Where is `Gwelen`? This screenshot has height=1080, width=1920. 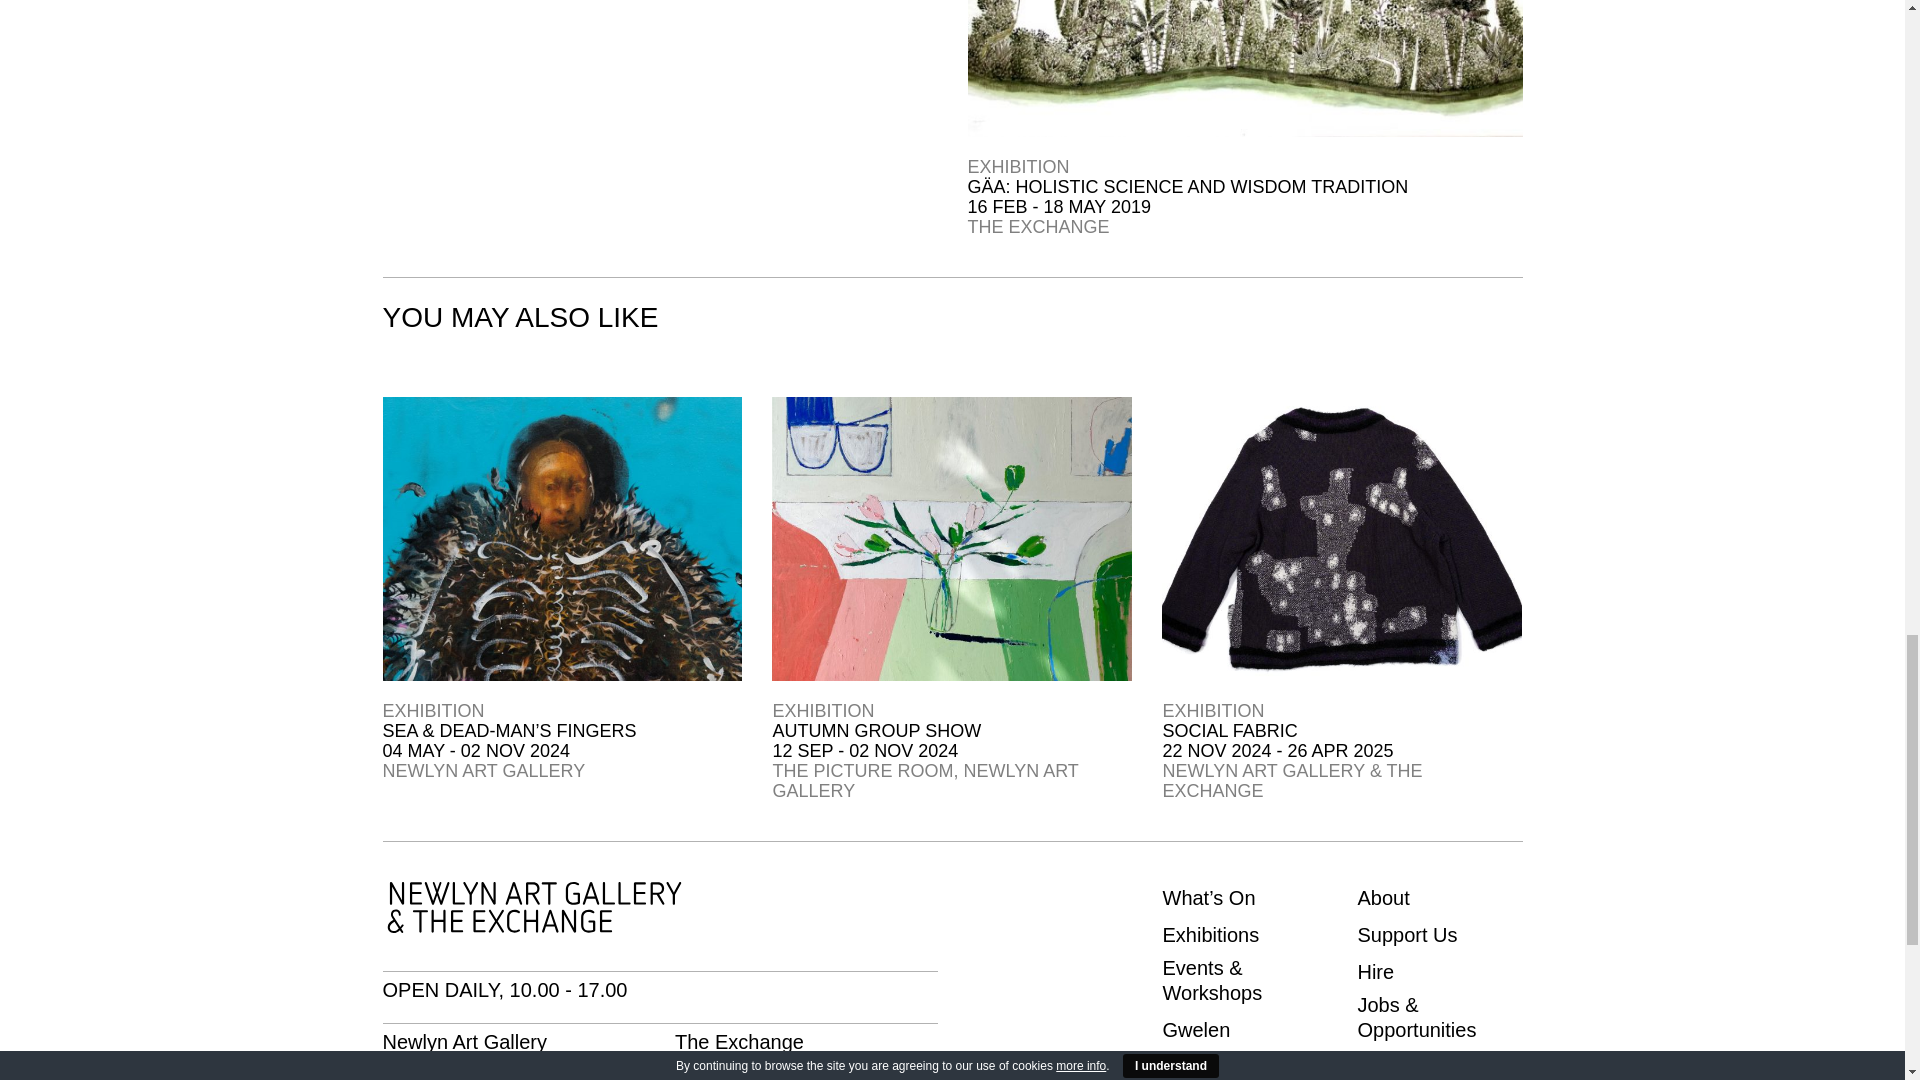
Gwelen is located at coordinates (1196, 1030).